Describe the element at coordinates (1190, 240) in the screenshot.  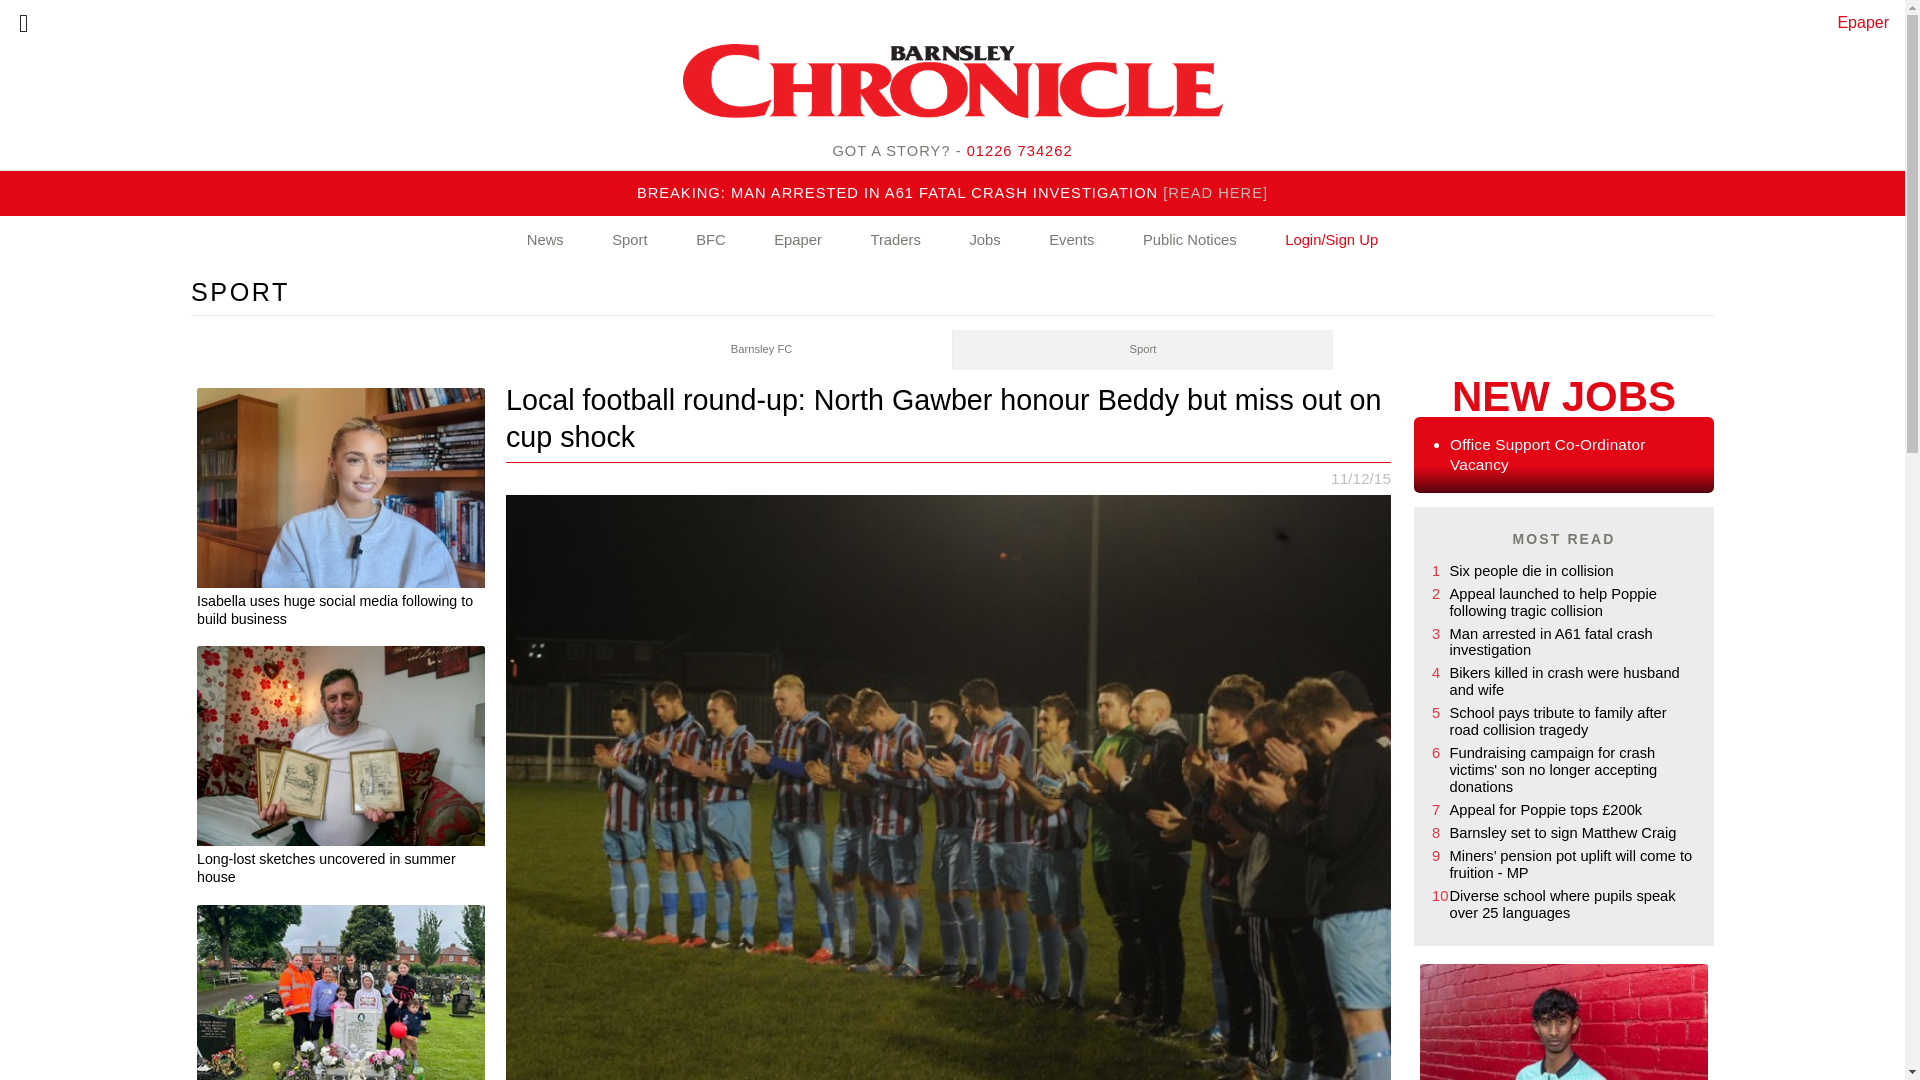
I see `Public Notices` at that location.